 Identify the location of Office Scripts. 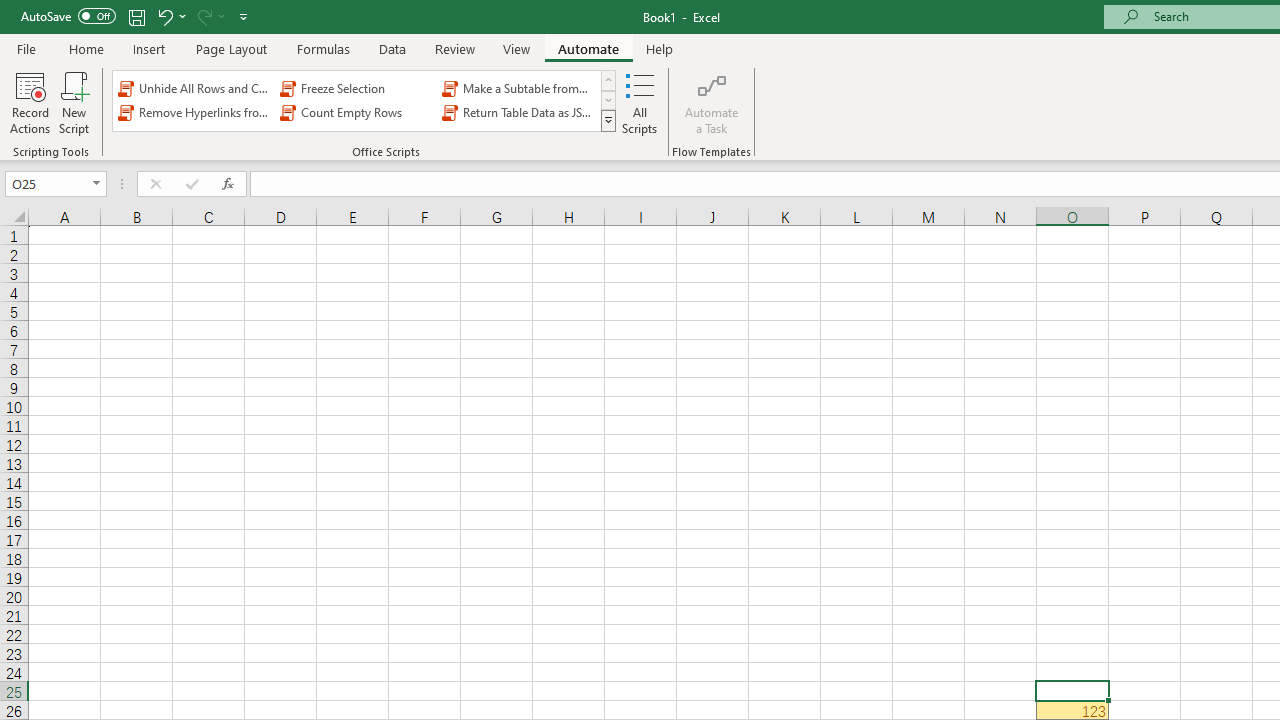
(608, 120).